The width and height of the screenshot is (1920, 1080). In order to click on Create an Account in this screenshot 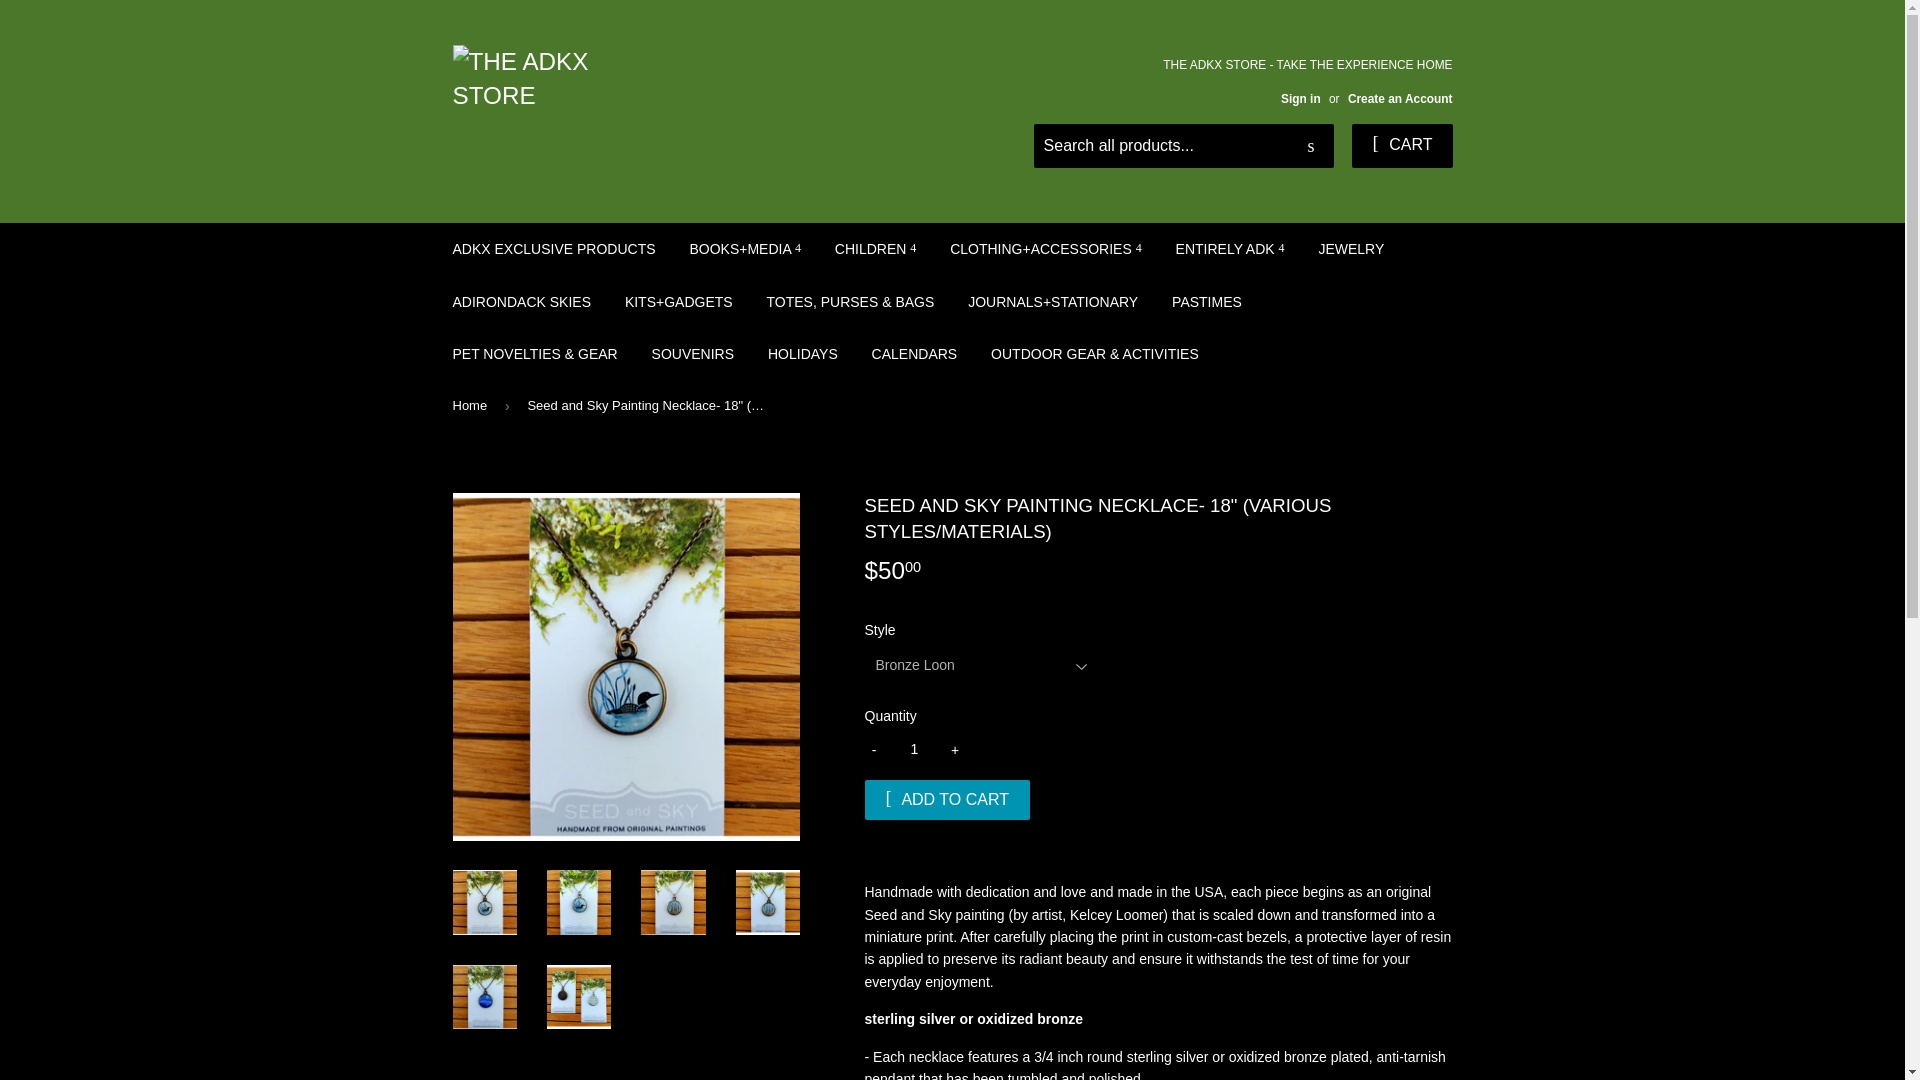, I will do `click(1400, 98)`.